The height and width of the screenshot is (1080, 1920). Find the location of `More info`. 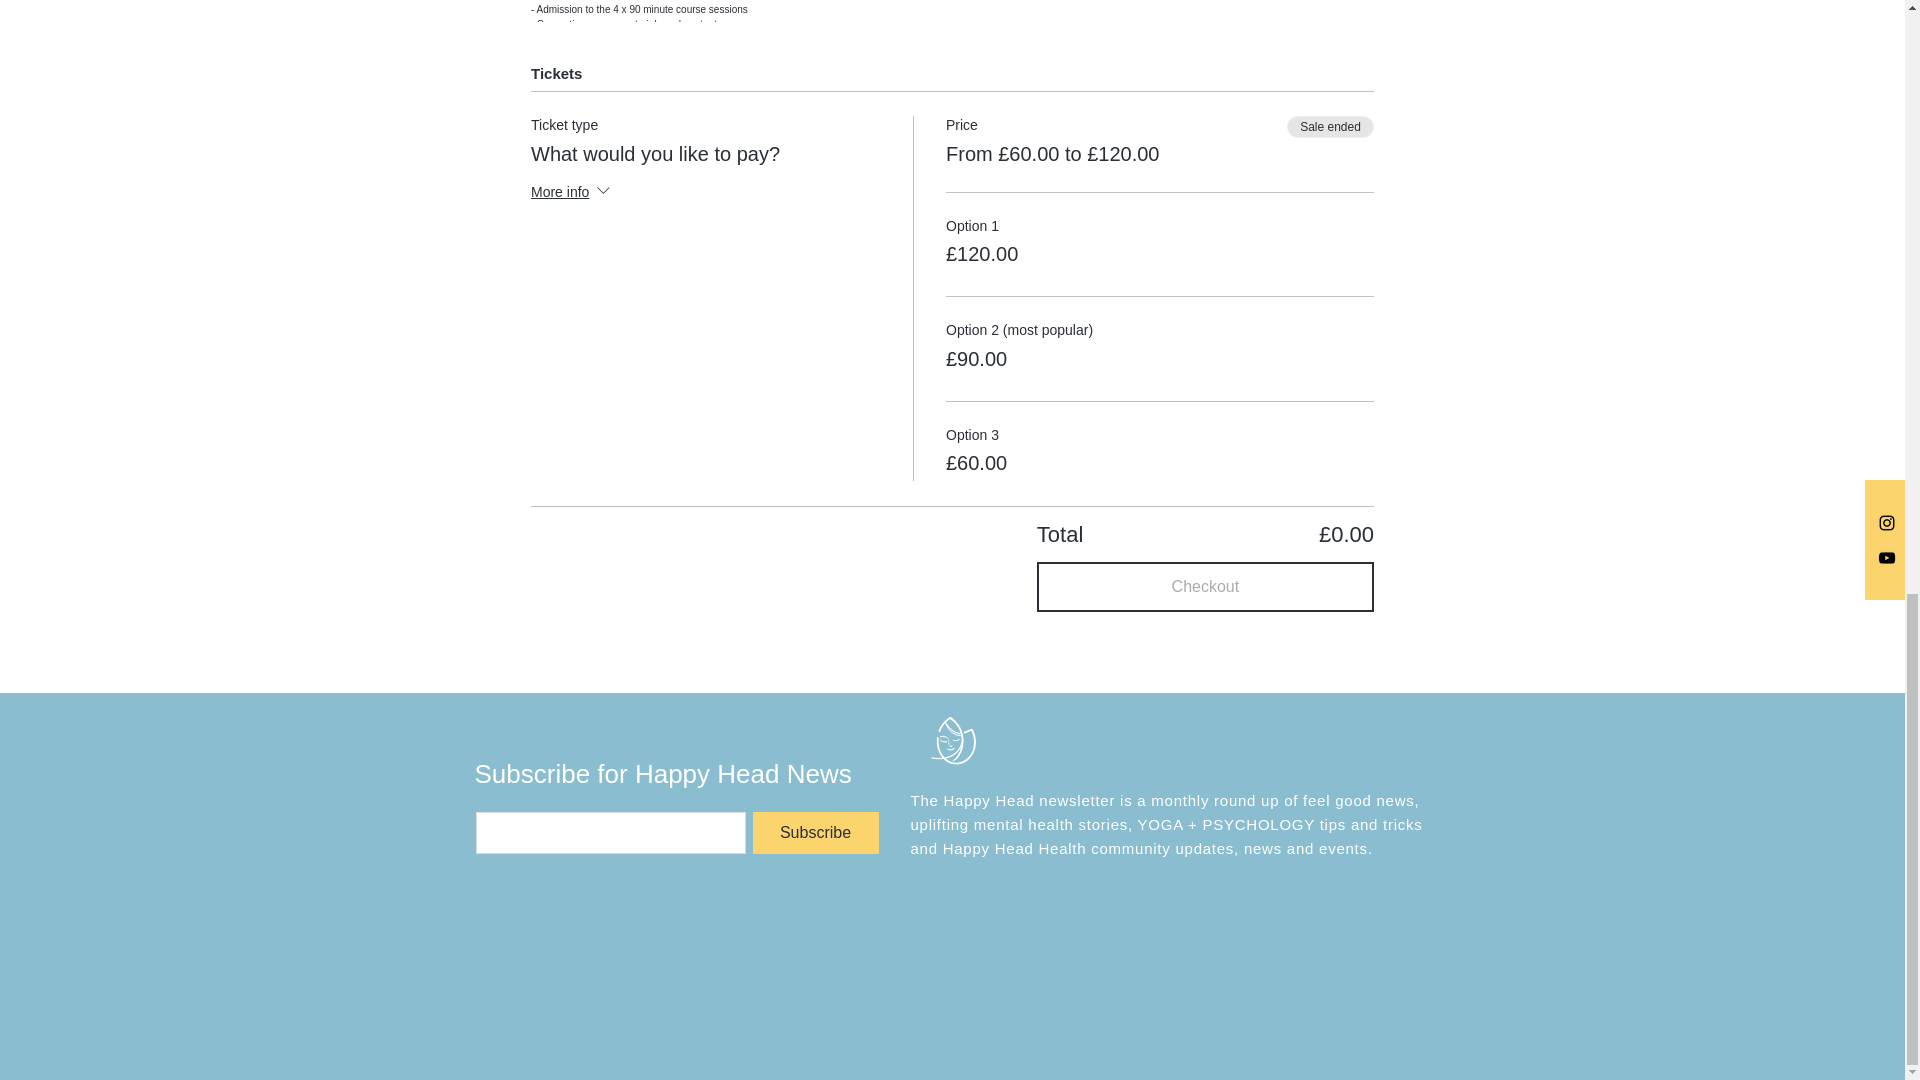

More info is located at coordinates (572, 194).